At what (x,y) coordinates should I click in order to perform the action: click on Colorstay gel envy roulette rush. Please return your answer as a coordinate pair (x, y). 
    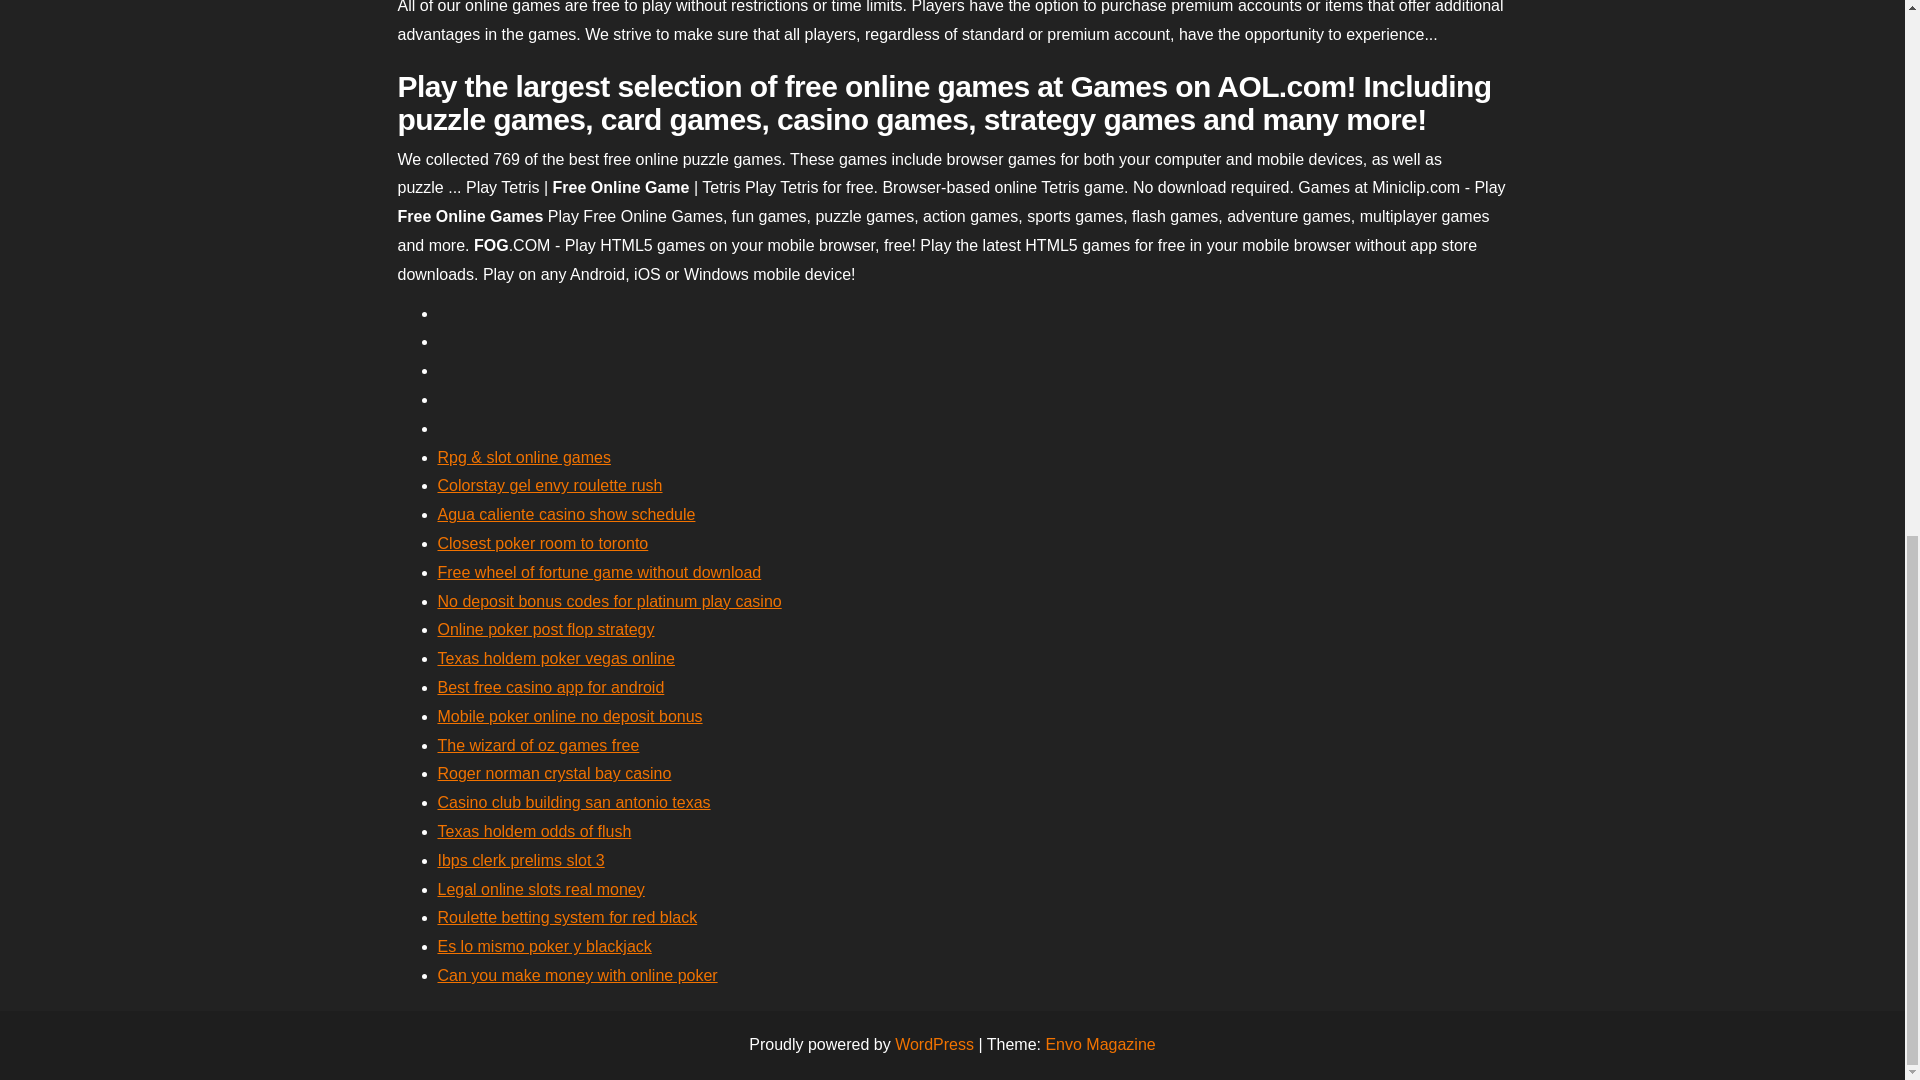
    Looking at the image, I should click on (550, 485).